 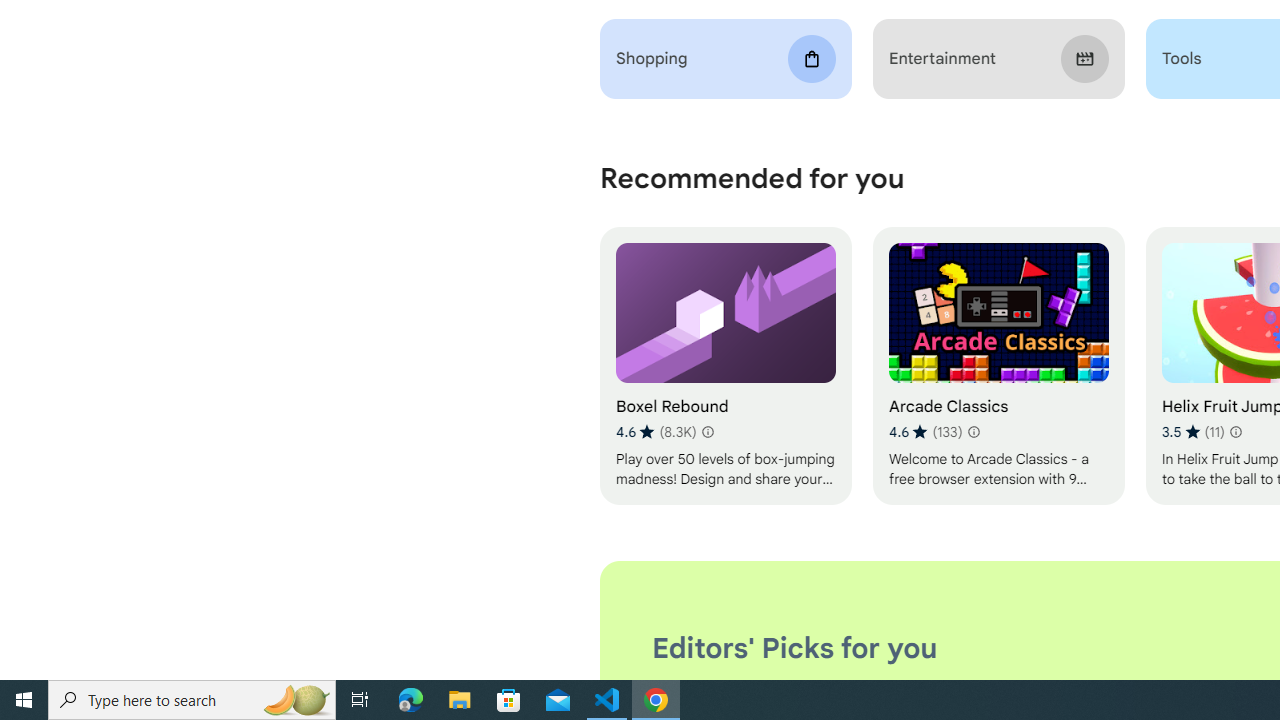 I want to click on Average rating 3.5 out of 5 stars. 11 ratings., so click(x=1192, y=432).